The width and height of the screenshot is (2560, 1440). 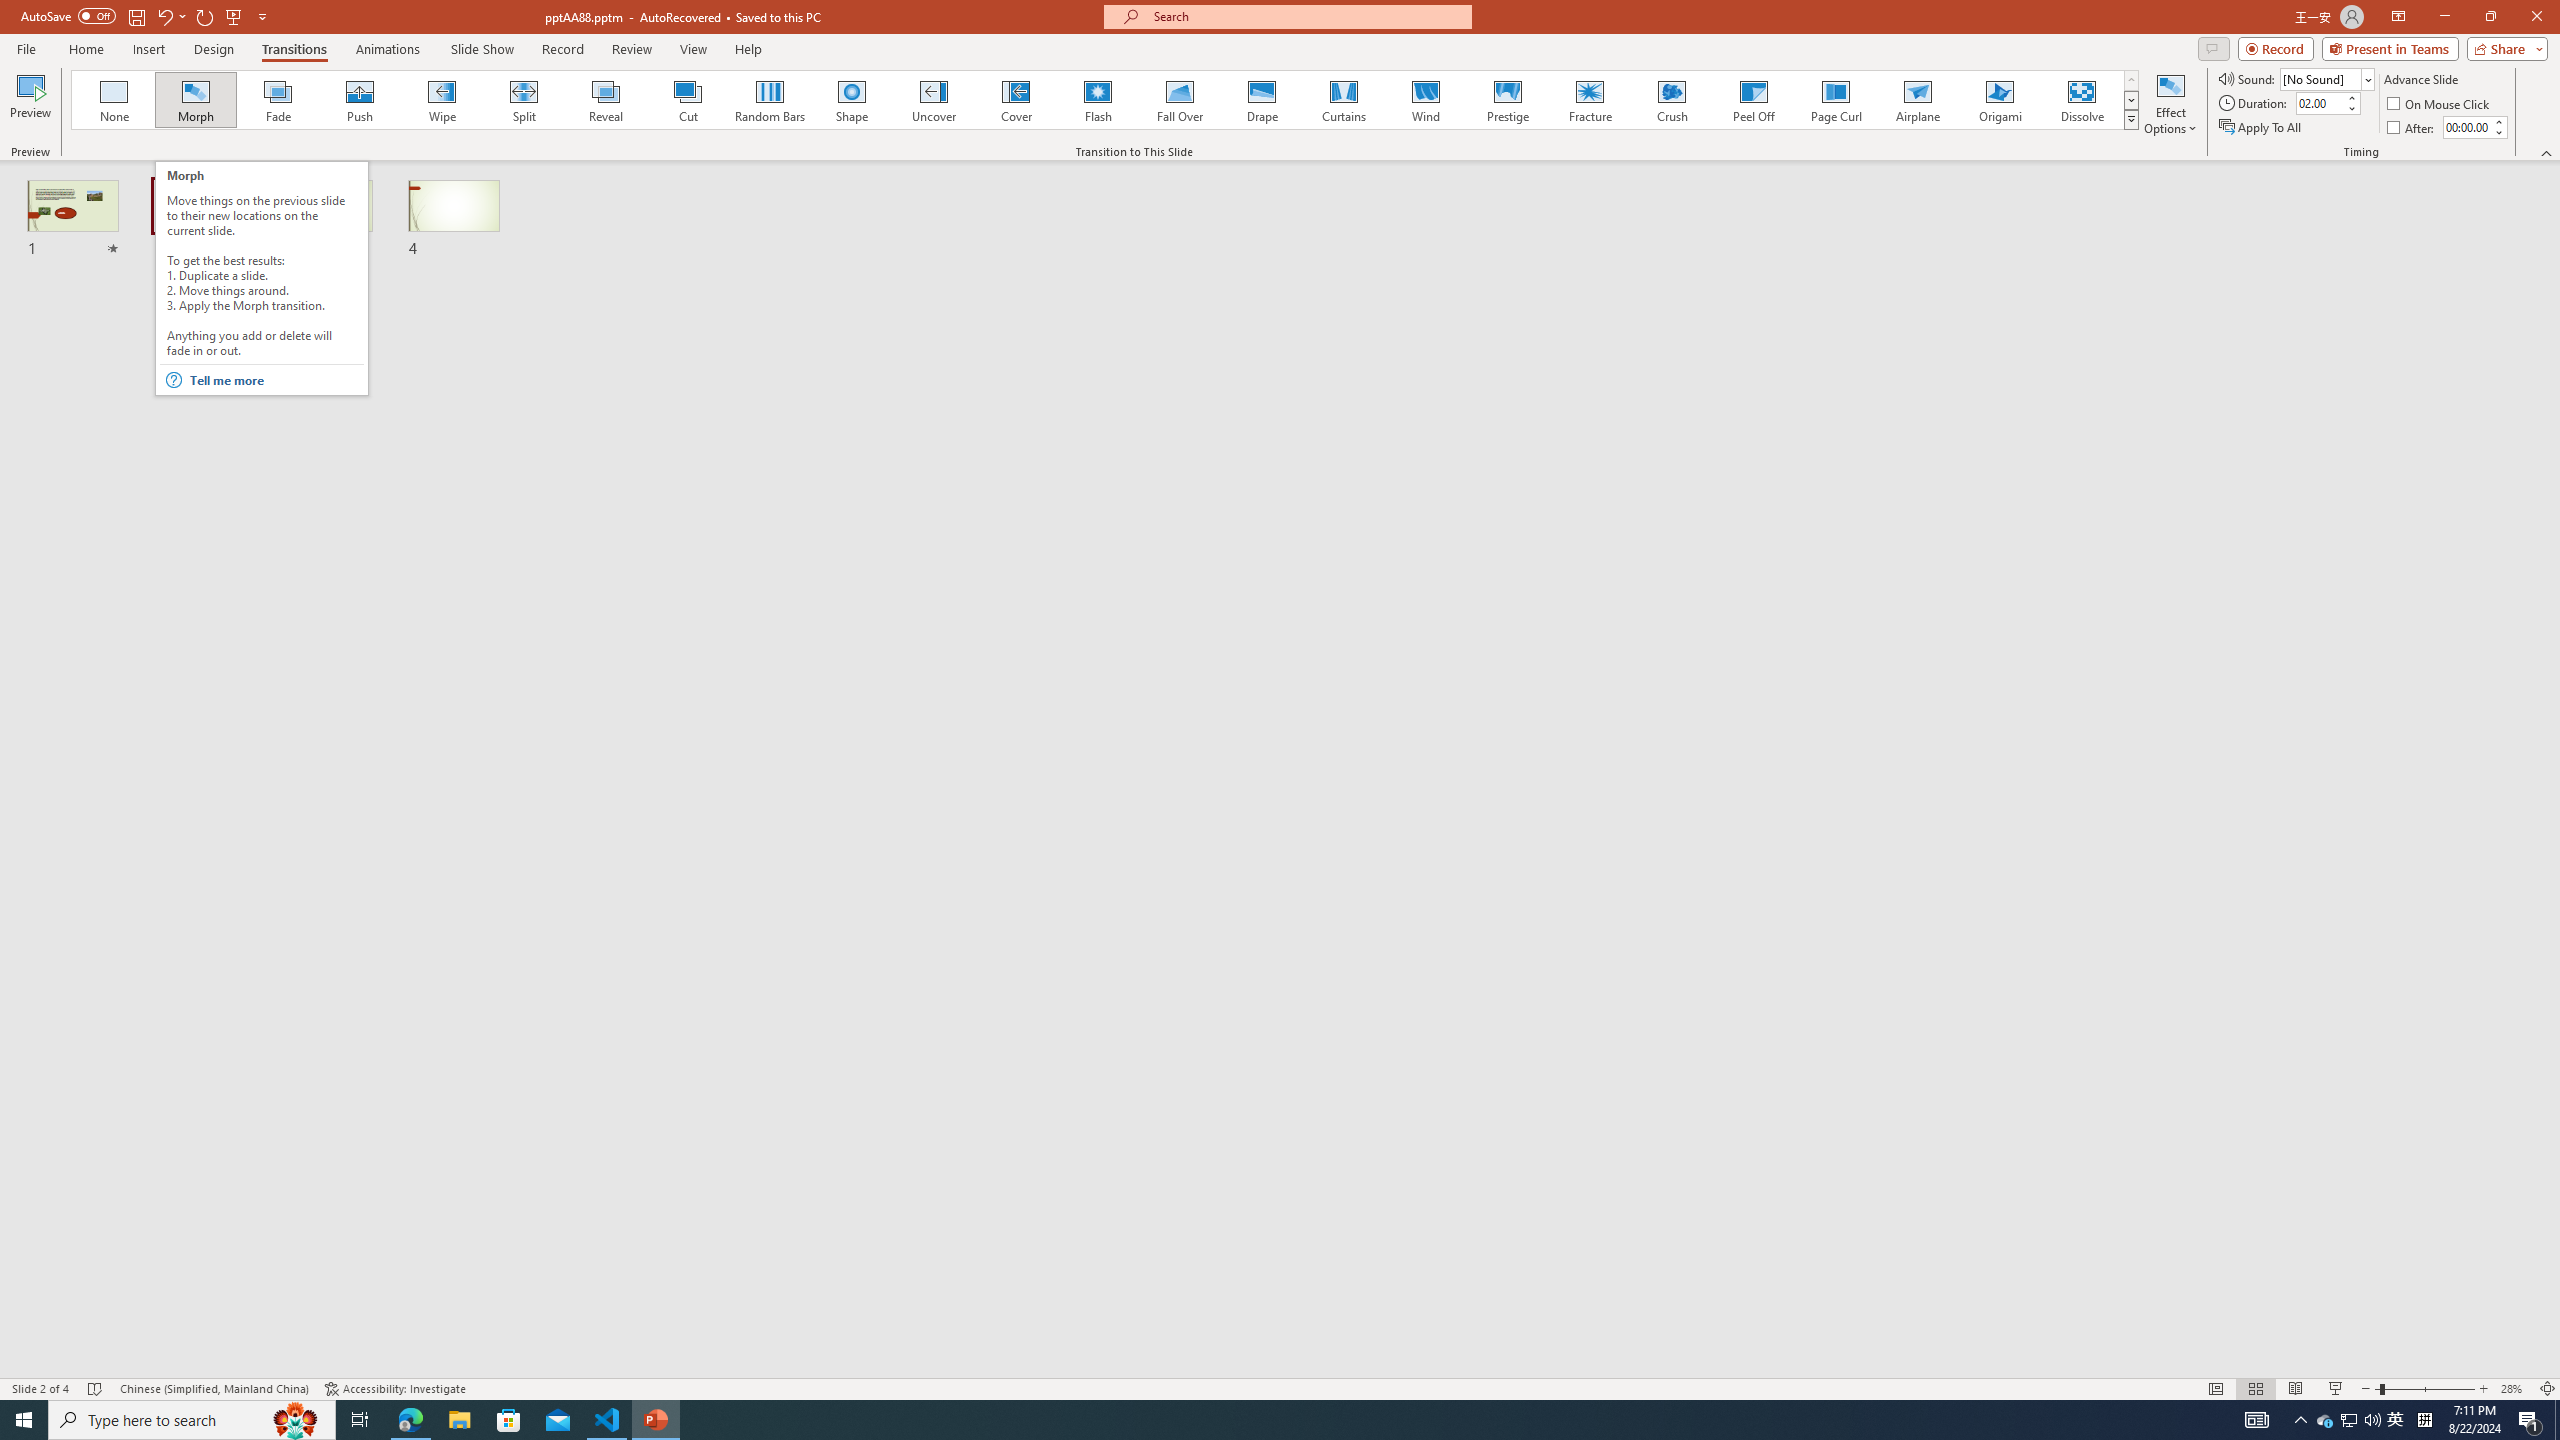 I want to click on Fracture, so click(x=1589, y=100).